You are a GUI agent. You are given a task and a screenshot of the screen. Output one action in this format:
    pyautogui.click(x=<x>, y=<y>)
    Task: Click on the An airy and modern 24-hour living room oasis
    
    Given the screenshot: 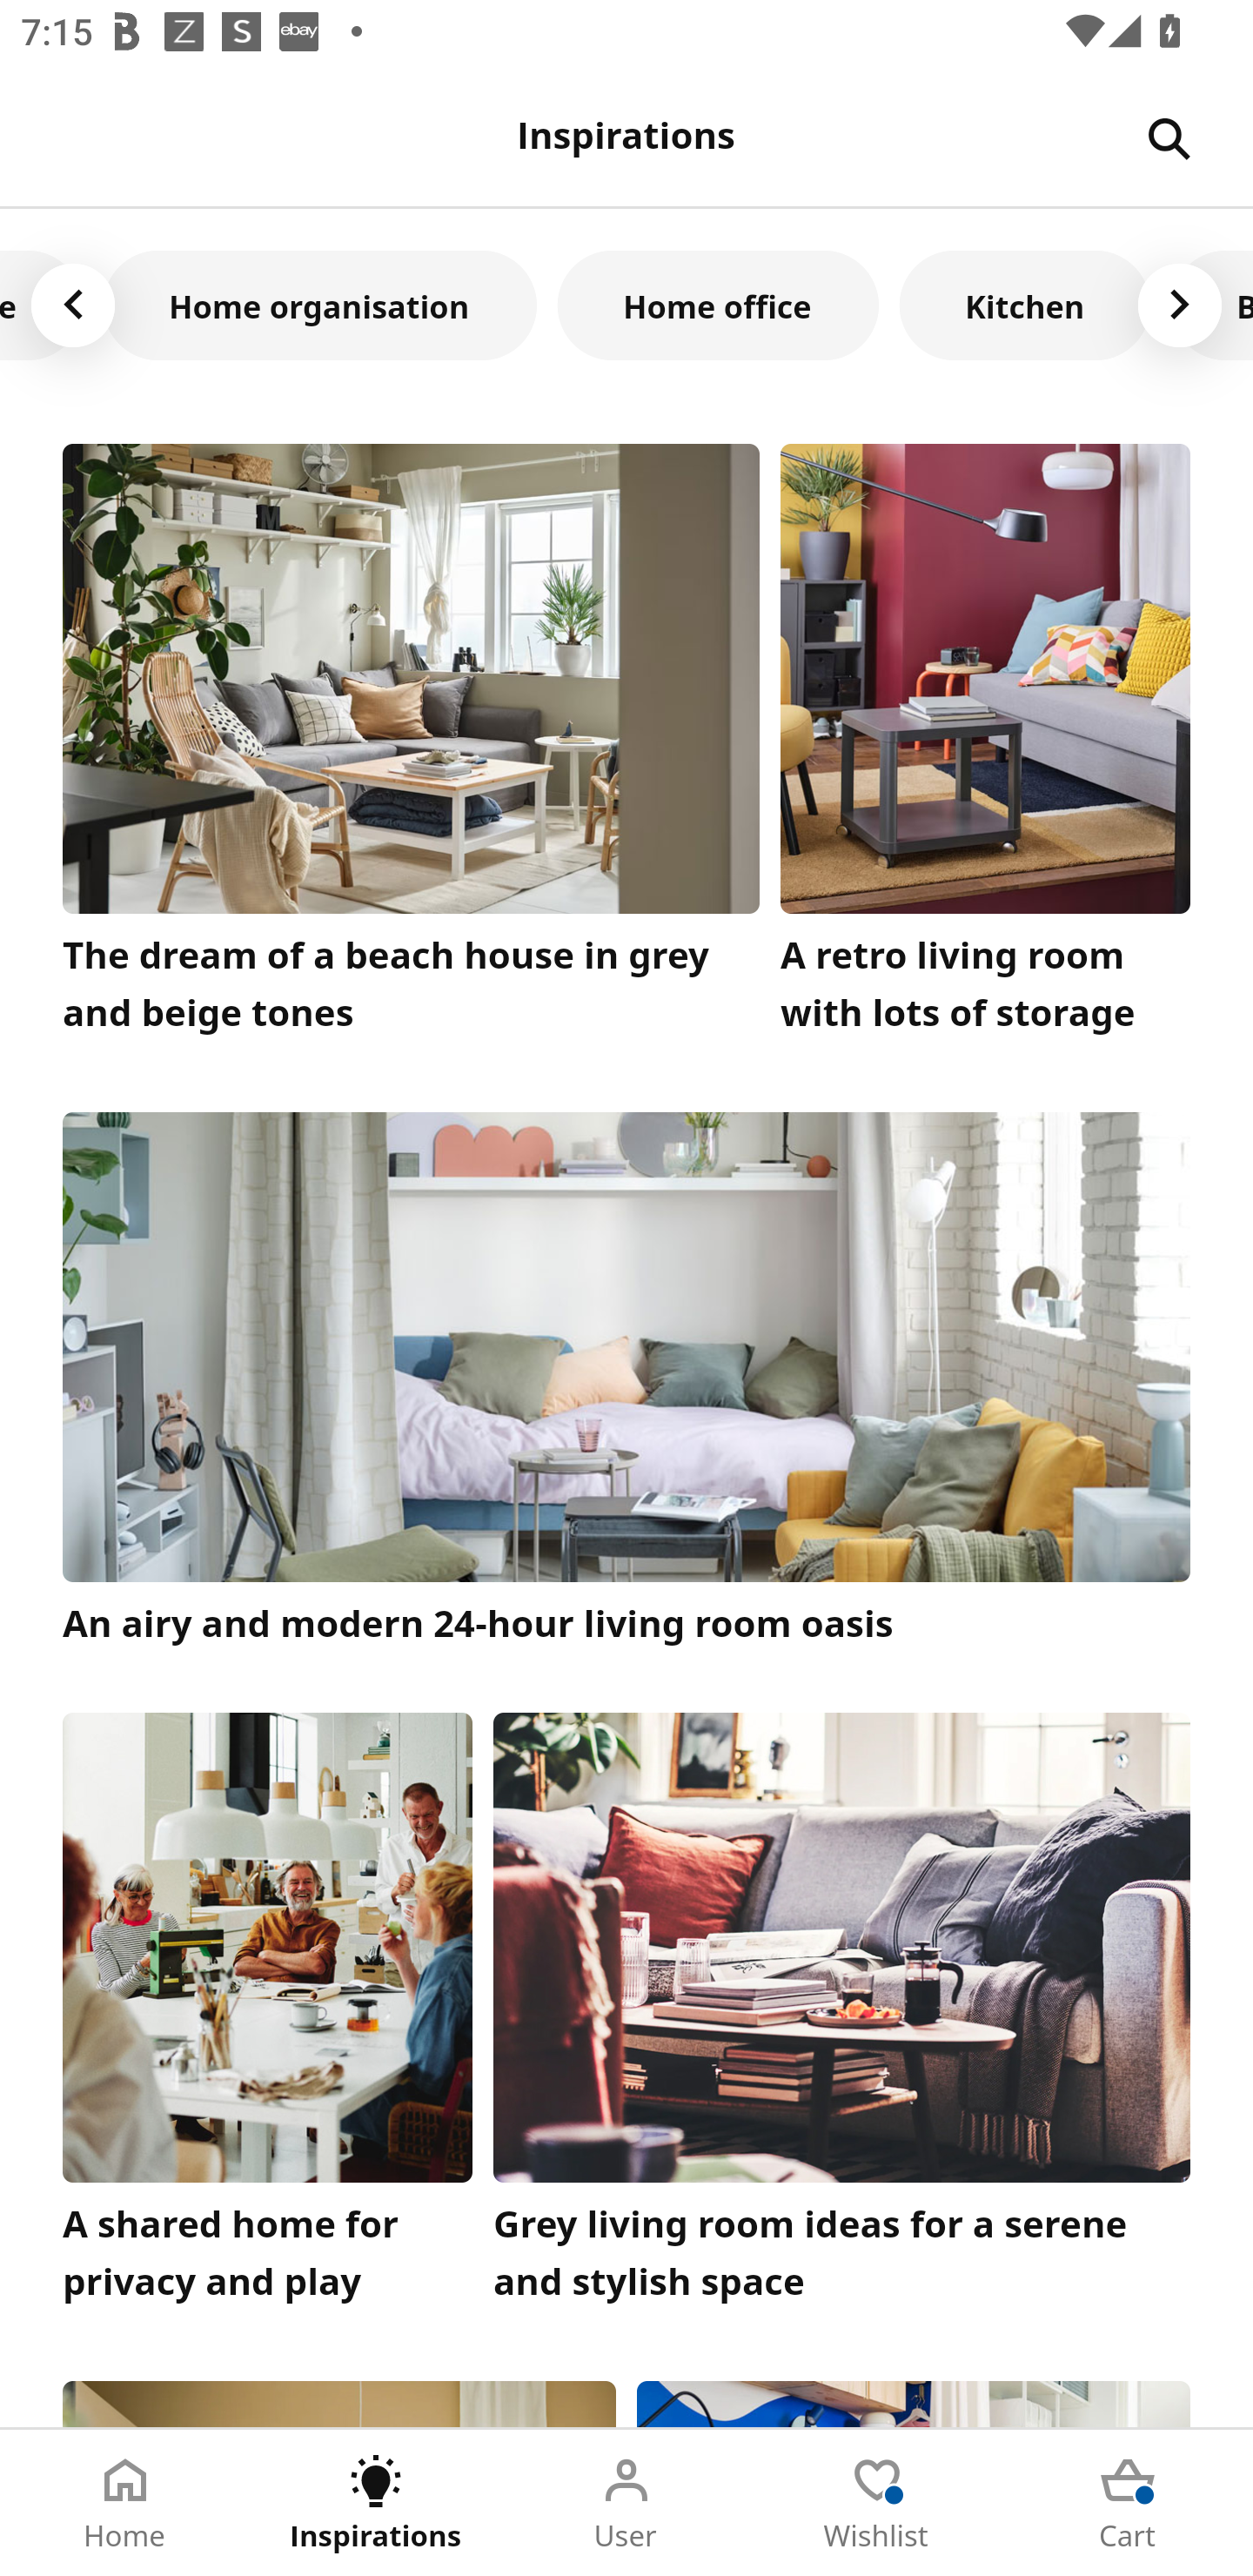 What is the action you would take?
    pyautogui.click(x=626, y=1382)
    